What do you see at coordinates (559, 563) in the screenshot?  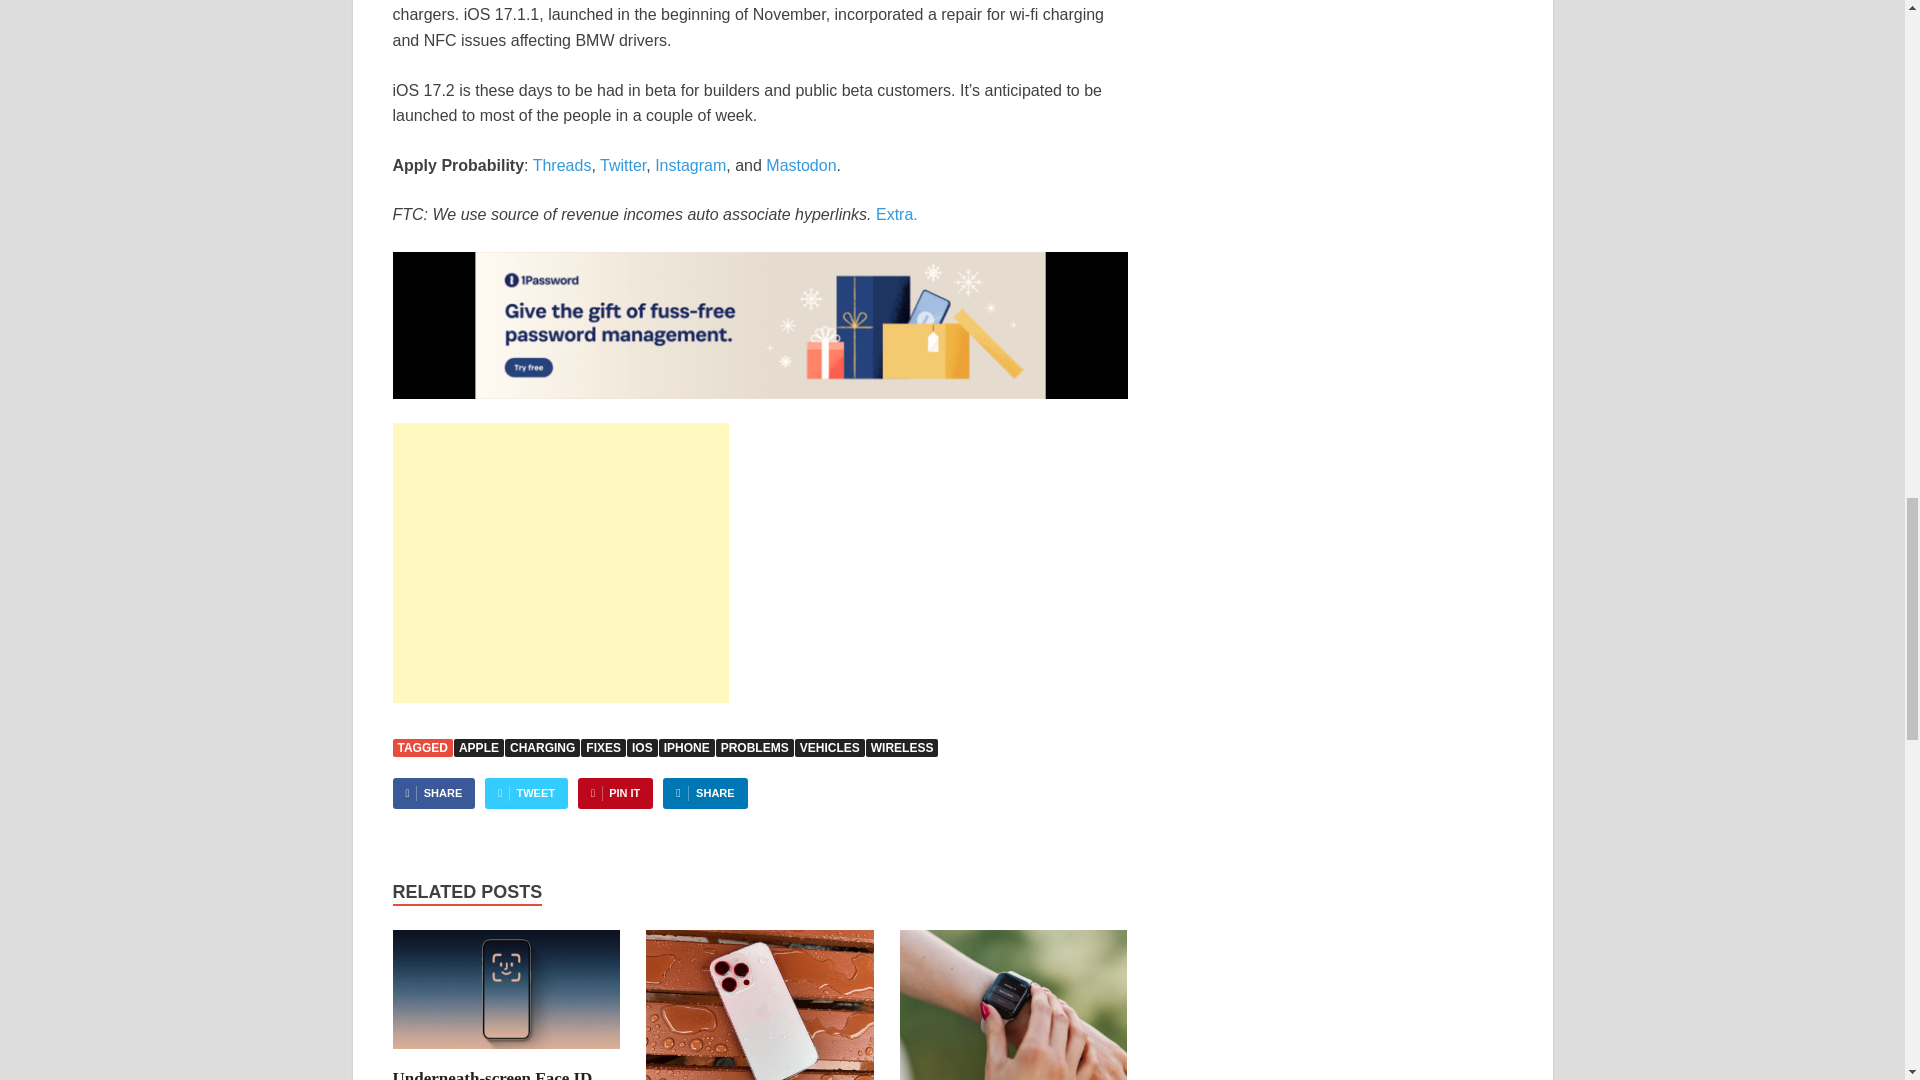 I see `Advertisement` at bounding box center [559, 563].